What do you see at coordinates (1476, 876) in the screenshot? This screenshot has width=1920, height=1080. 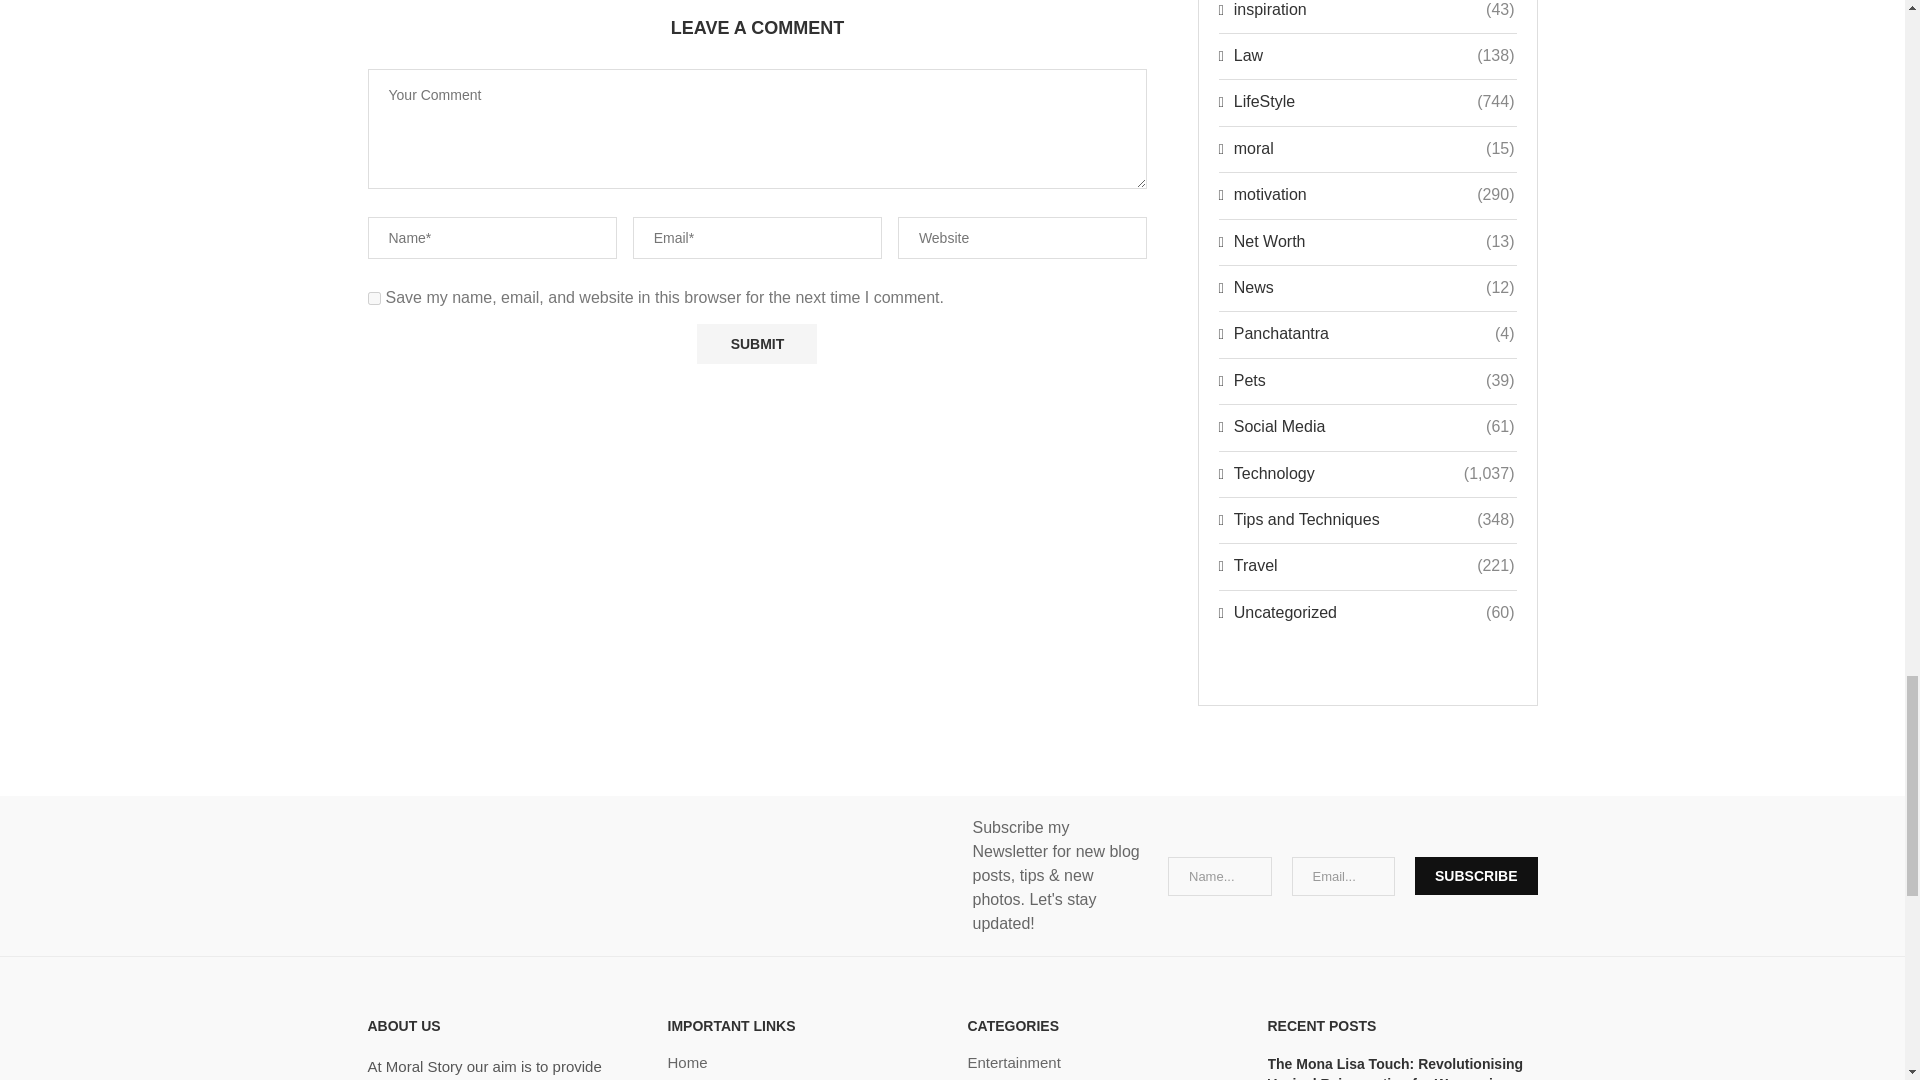 I see `Subscribe` at bounding box center [1476, 876].